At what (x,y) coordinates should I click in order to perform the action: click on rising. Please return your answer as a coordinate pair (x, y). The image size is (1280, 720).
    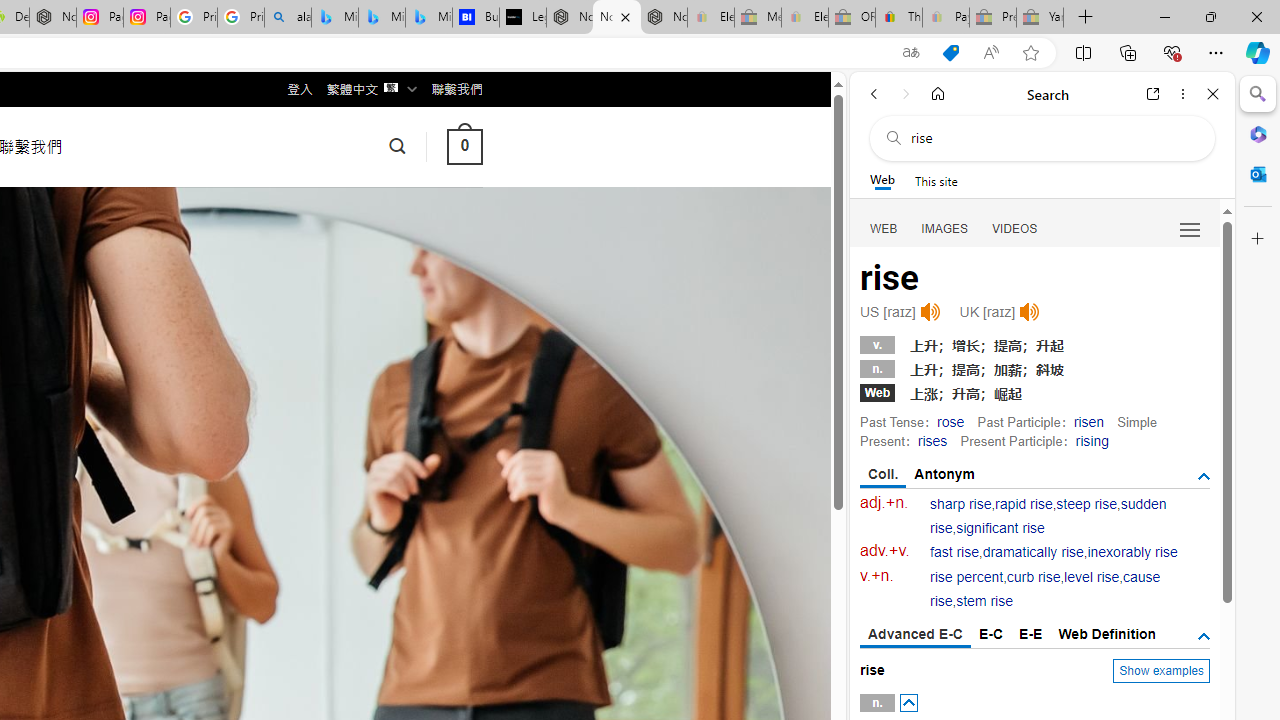
    Looking at the image, I should click on (1092, 440).